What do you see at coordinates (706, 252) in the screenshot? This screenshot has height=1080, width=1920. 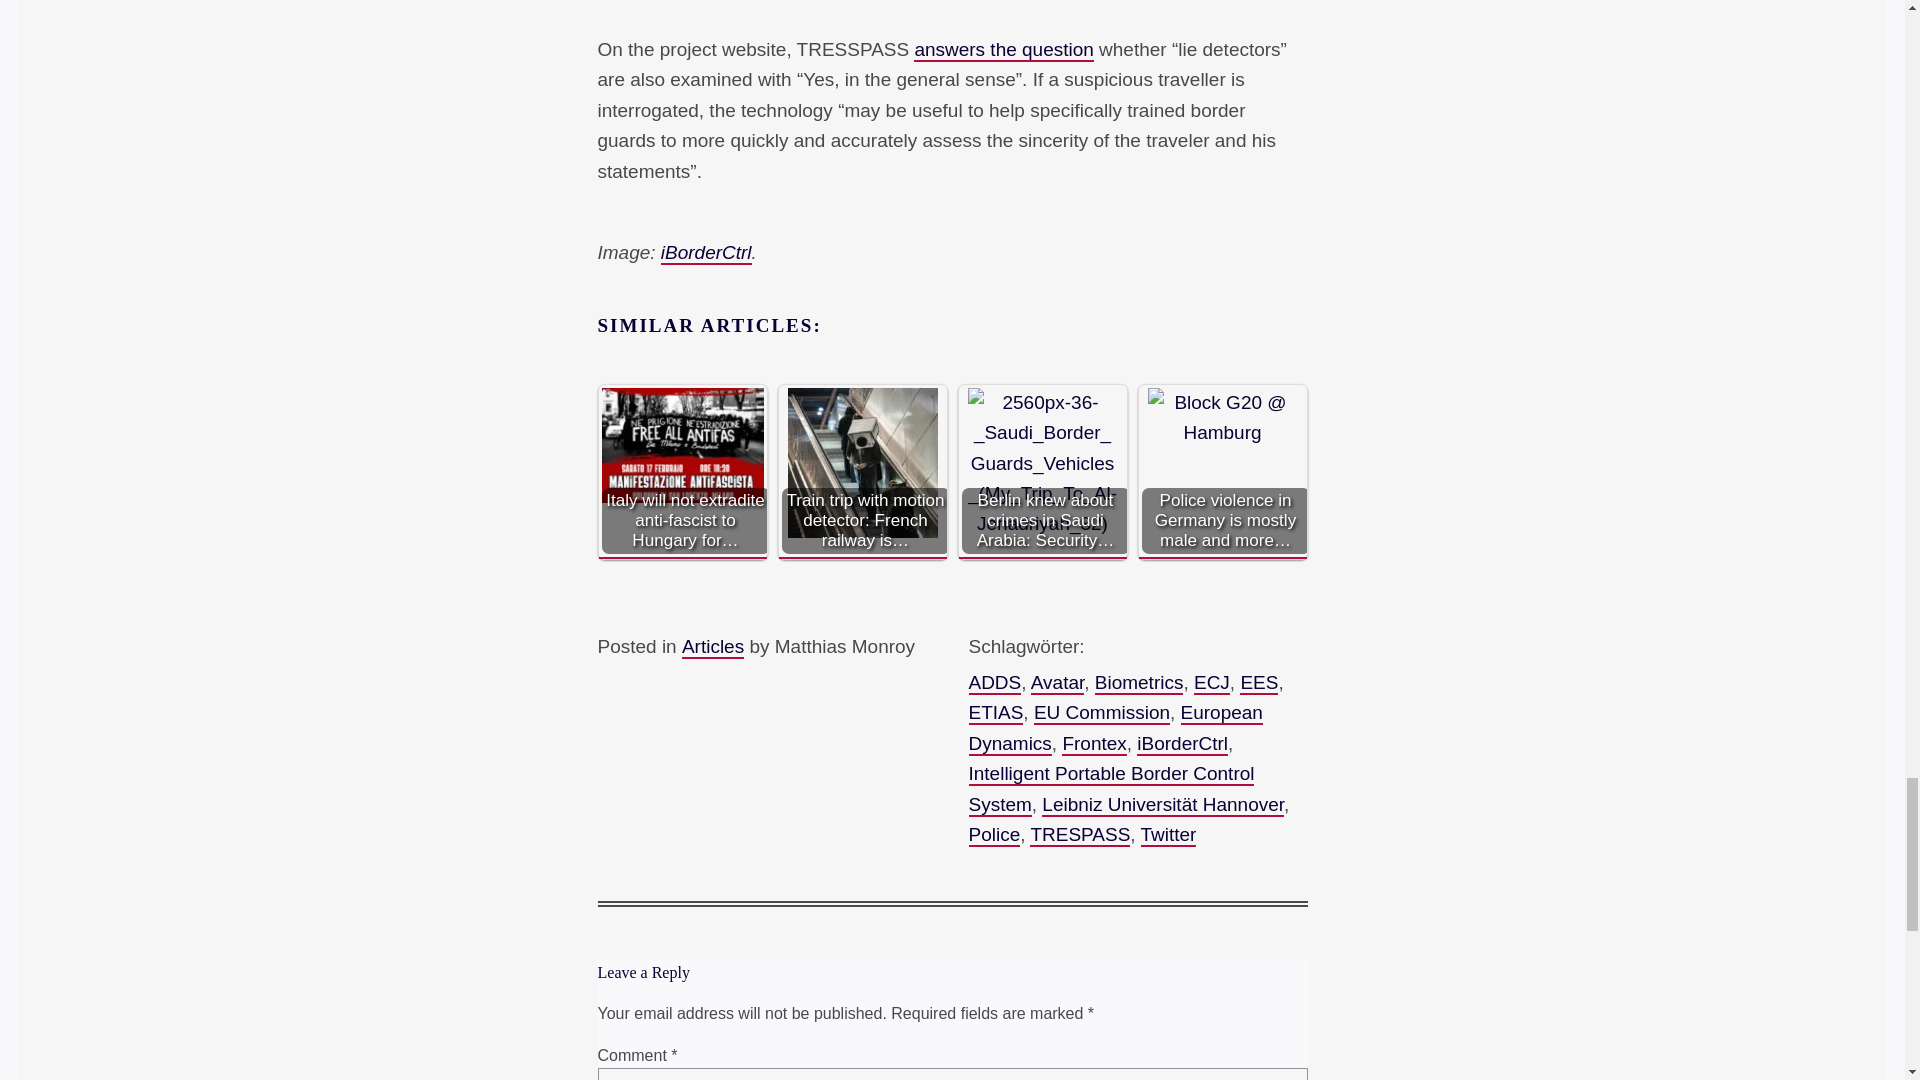 I see `iBorderCtrl` at bounding box center [706, 252].